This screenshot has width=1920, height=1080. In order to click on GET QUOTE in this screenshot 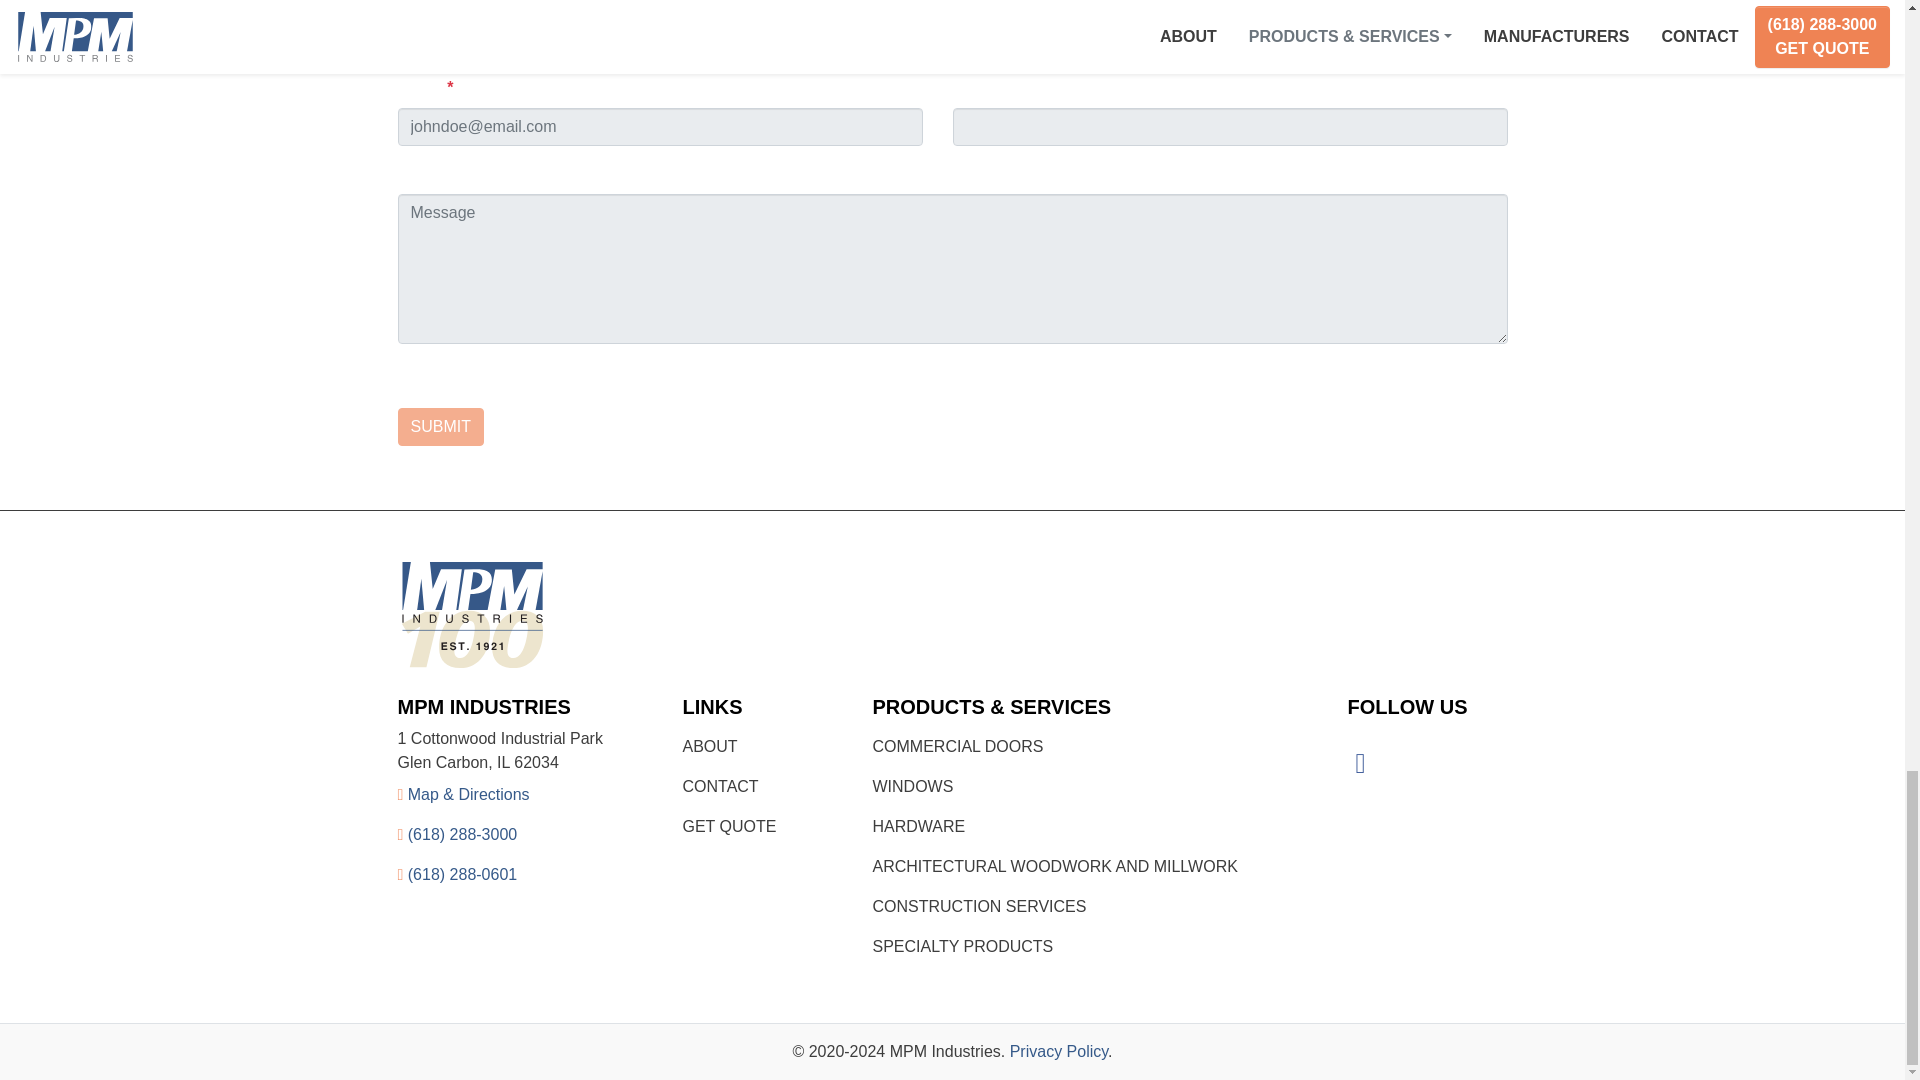, I will do `click(728, 826)`.